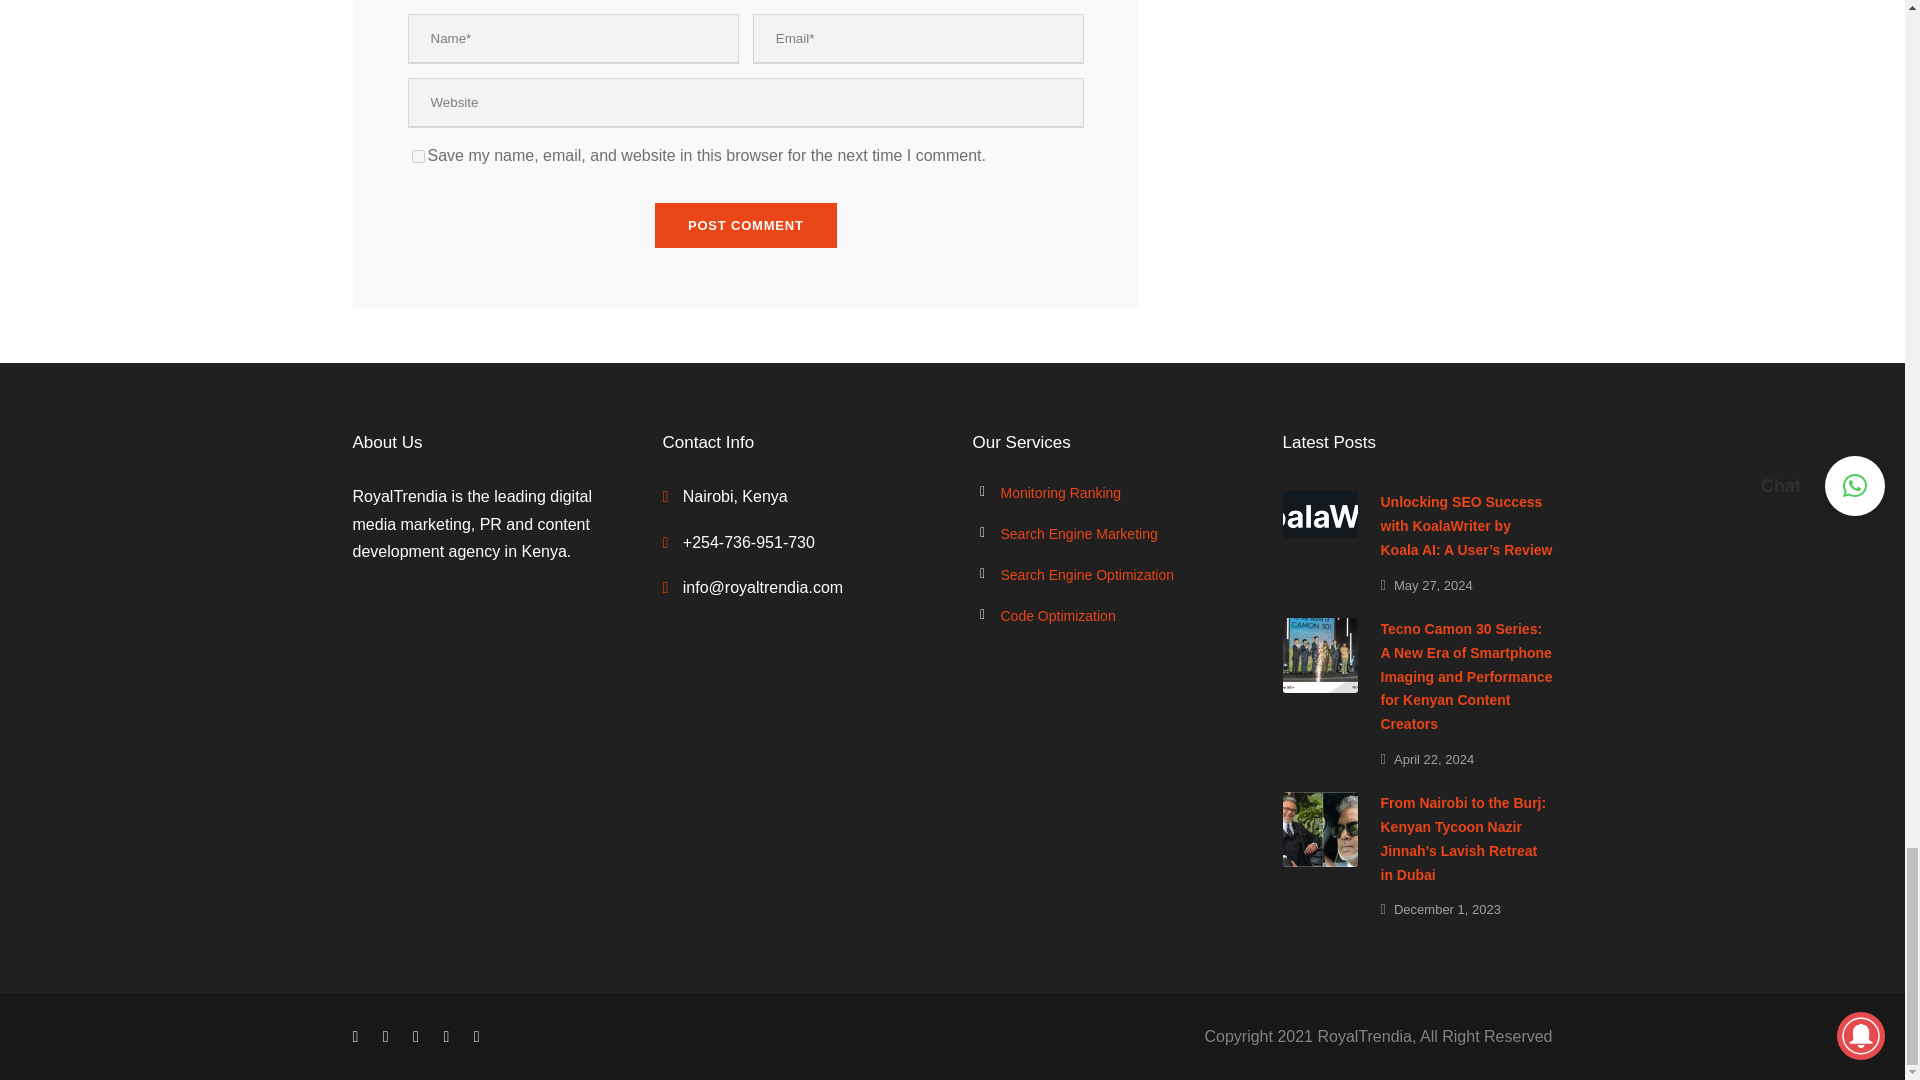  I want to click on yes, so click(418, 156).